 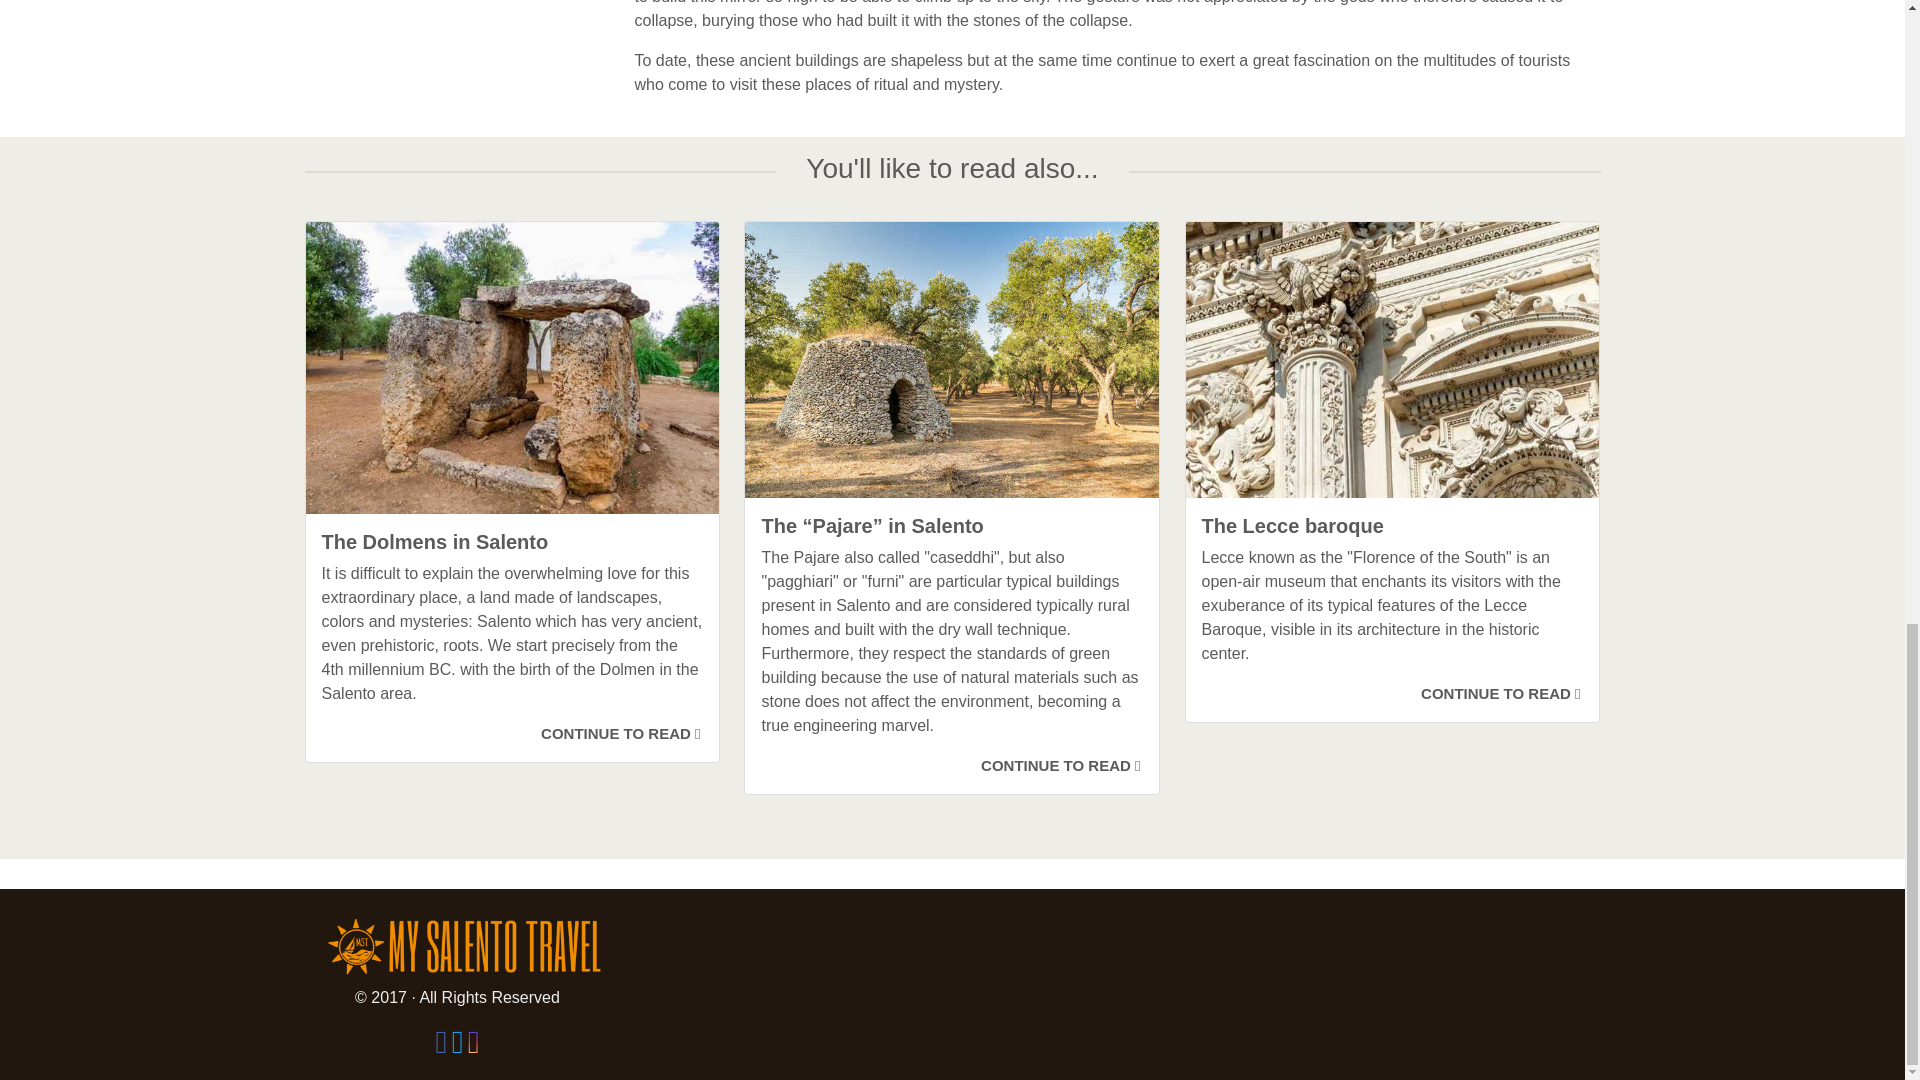 What do you see at coordinates (1500, 693) in the screenshot?
I see `CONTINUE TO READ` at bounding box center [1500, 693].